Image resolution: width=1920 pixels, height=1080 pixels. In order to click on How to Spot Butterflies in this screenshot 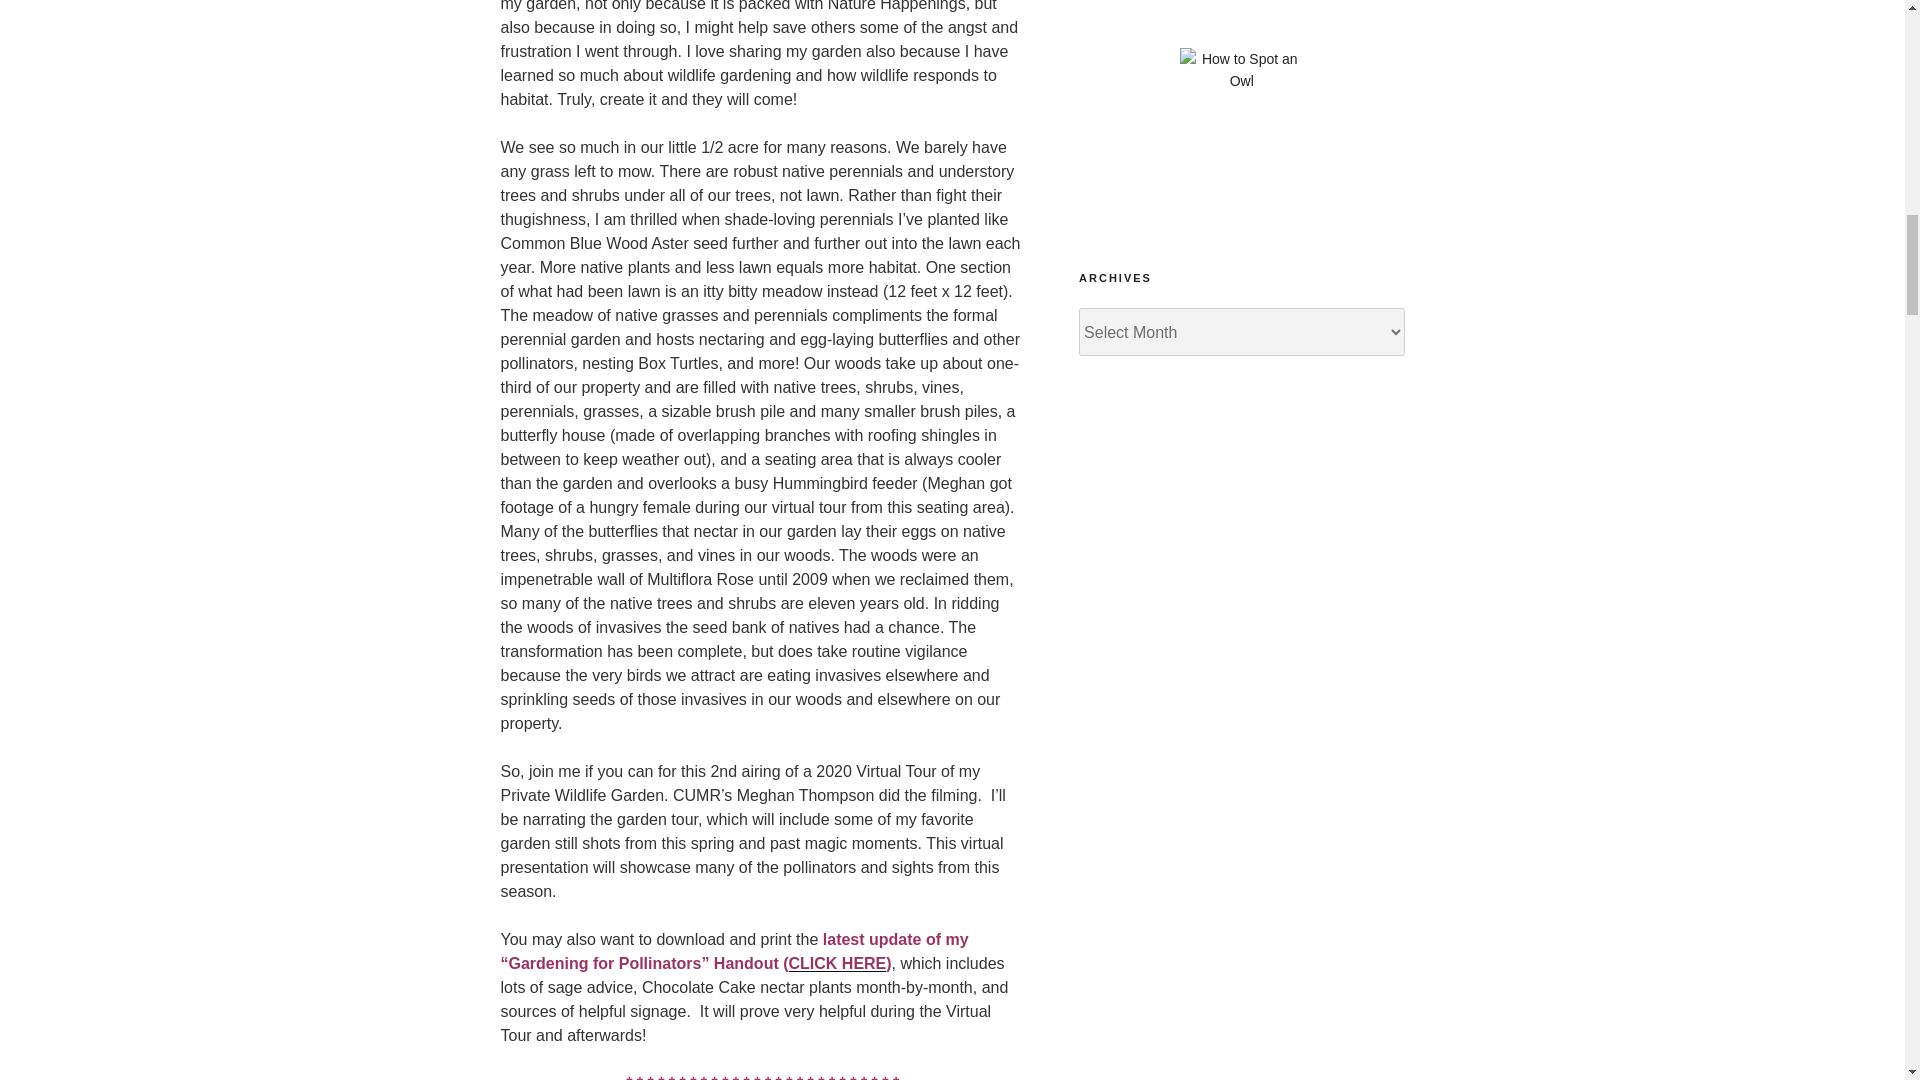, I will do `click(1242, 14)`.